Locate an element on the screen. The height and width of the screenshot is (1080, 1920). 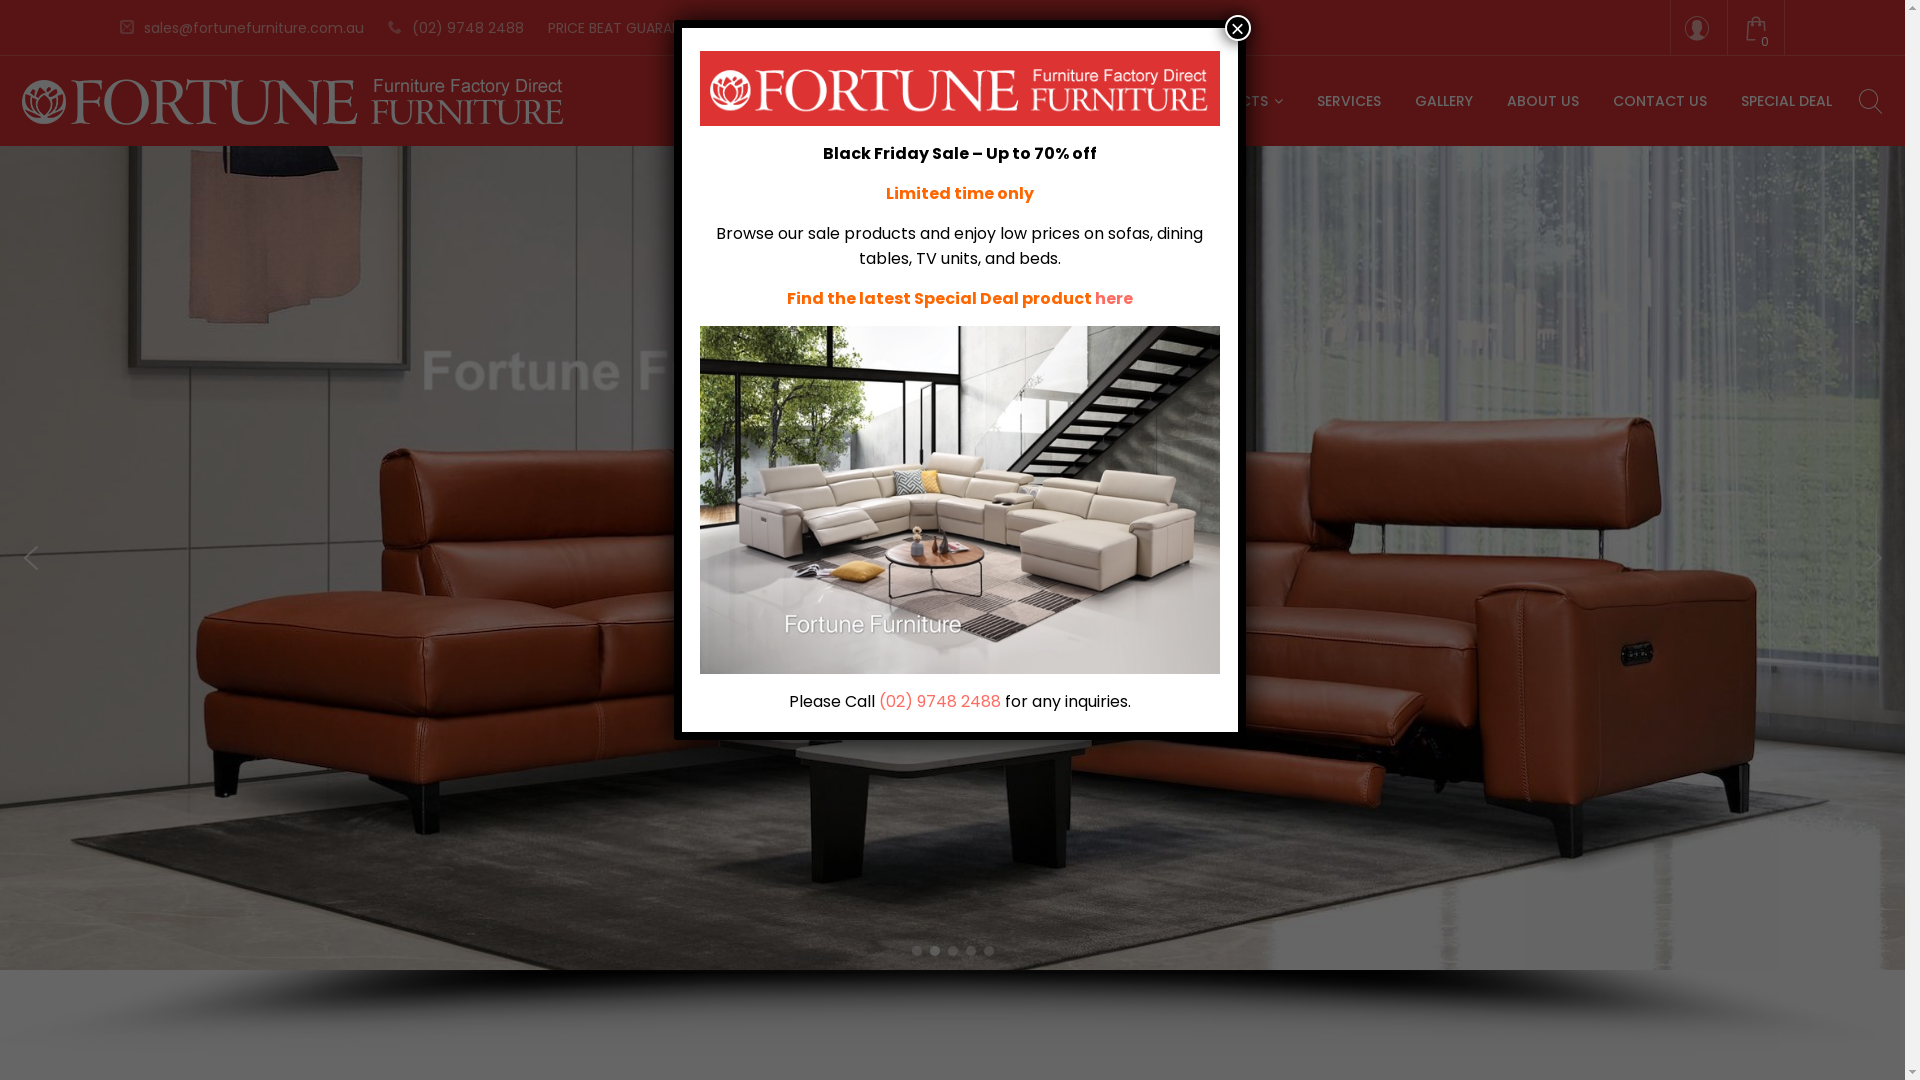
SPECIAL DEAL is located at coordinates (1786, 101).